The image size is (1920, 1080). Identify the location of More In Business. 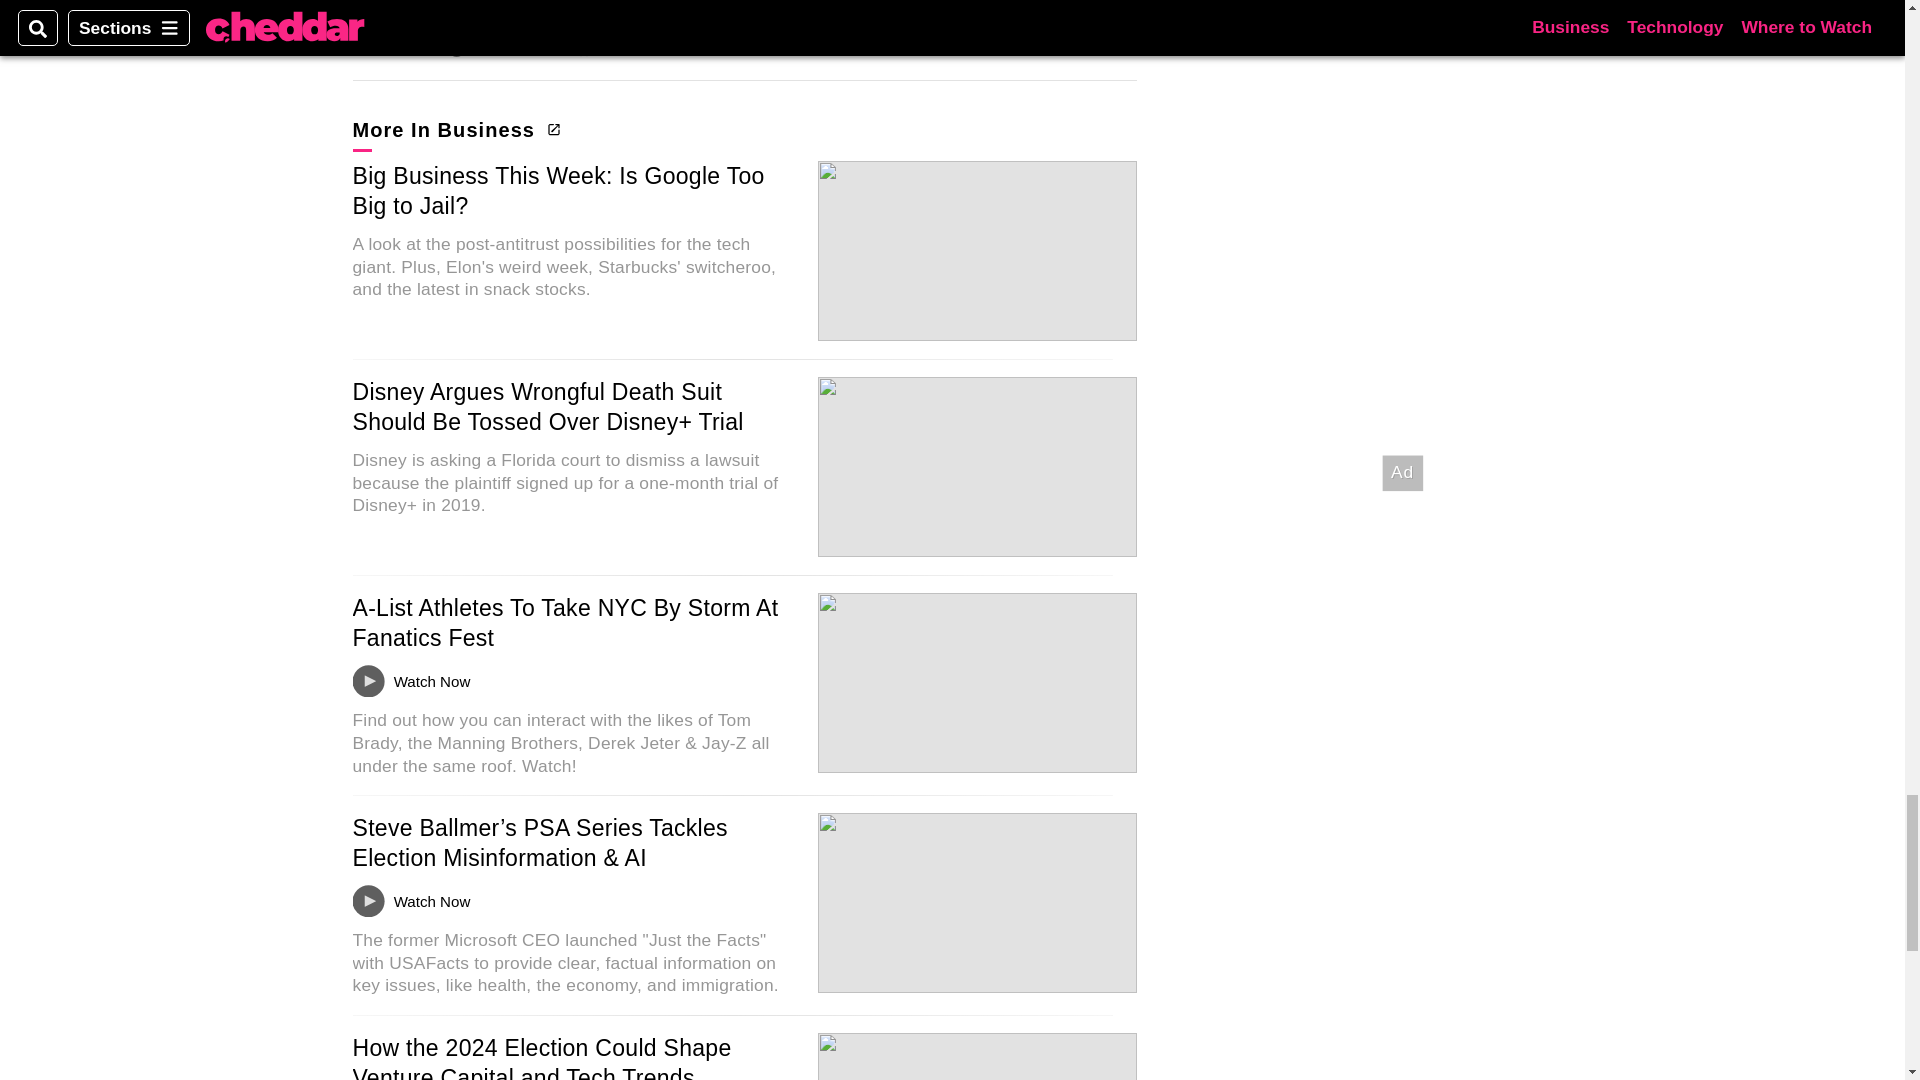
(454, 129).